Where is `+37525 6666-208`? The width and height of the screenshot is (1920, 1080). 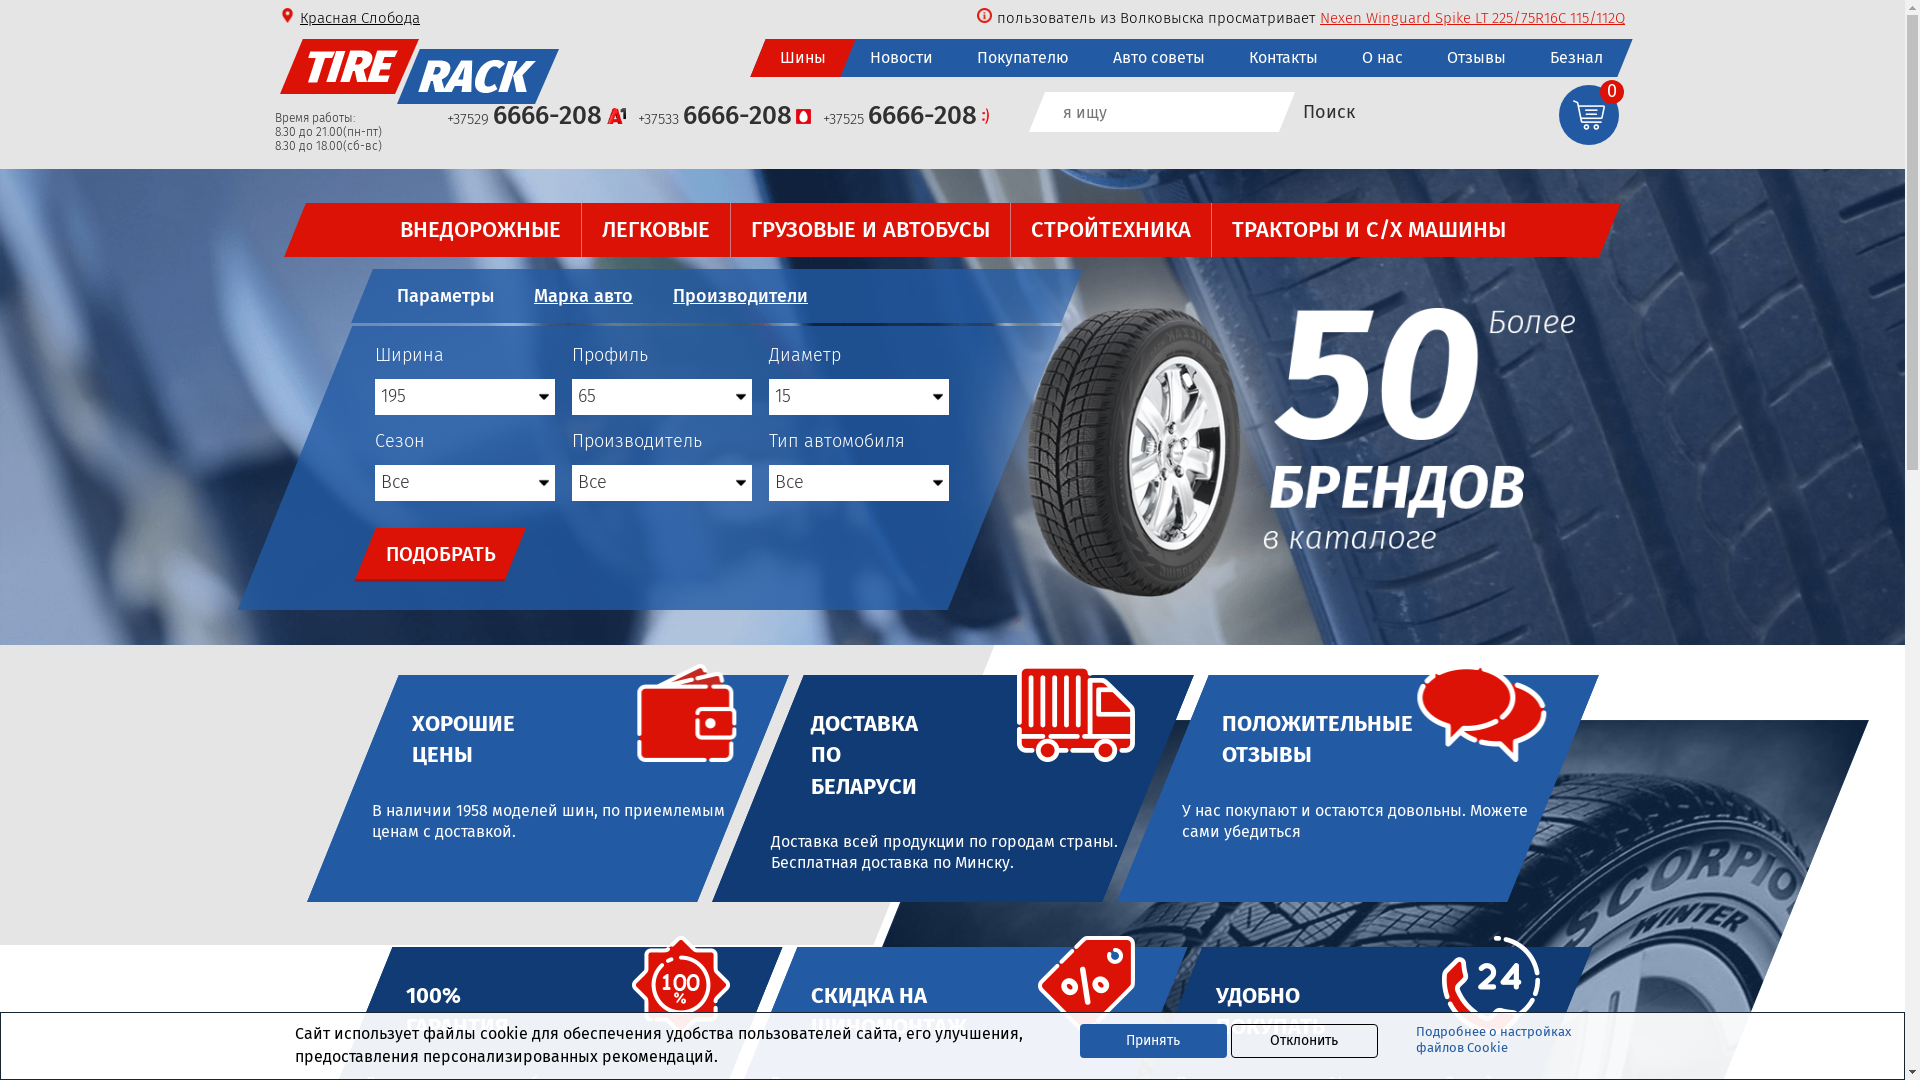
+37525 6666-208 is located at coordinates (906, 118).